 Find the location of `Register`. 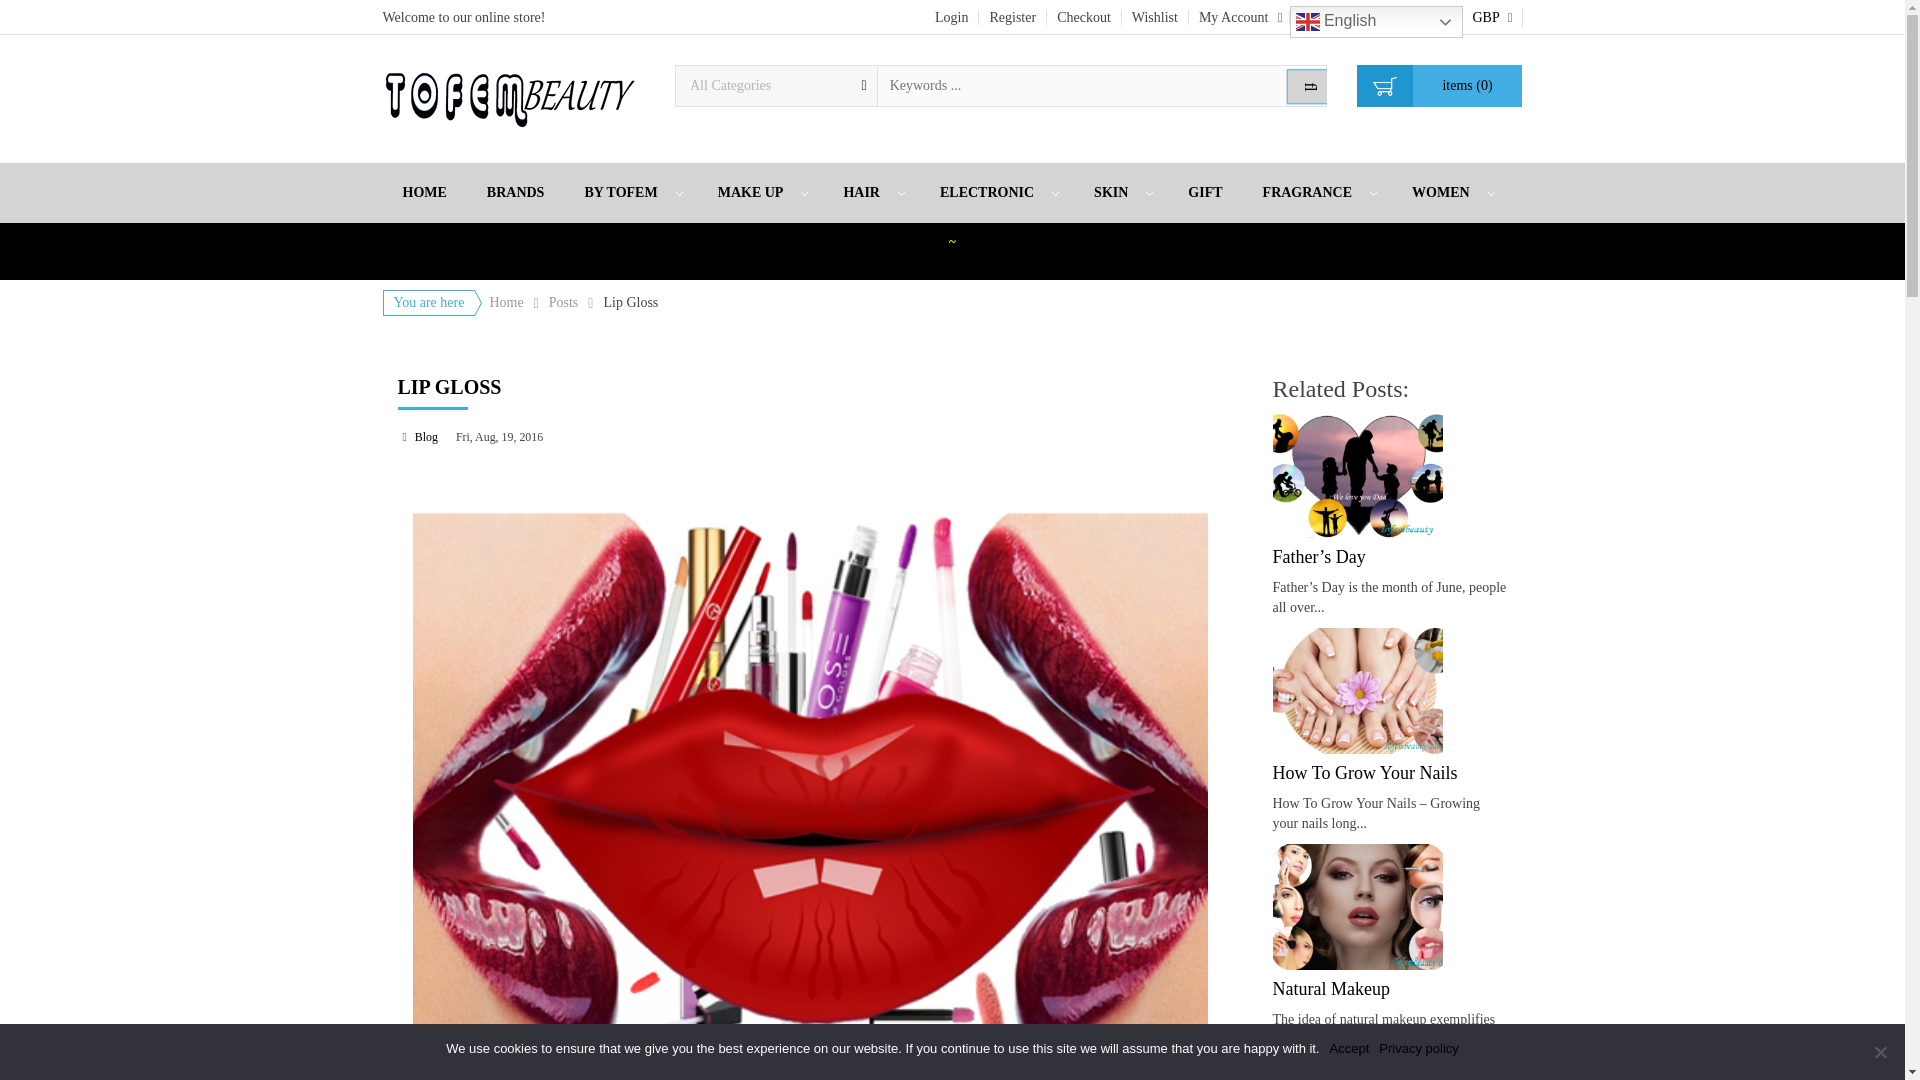

Register is located at coordinates (1012, 17).